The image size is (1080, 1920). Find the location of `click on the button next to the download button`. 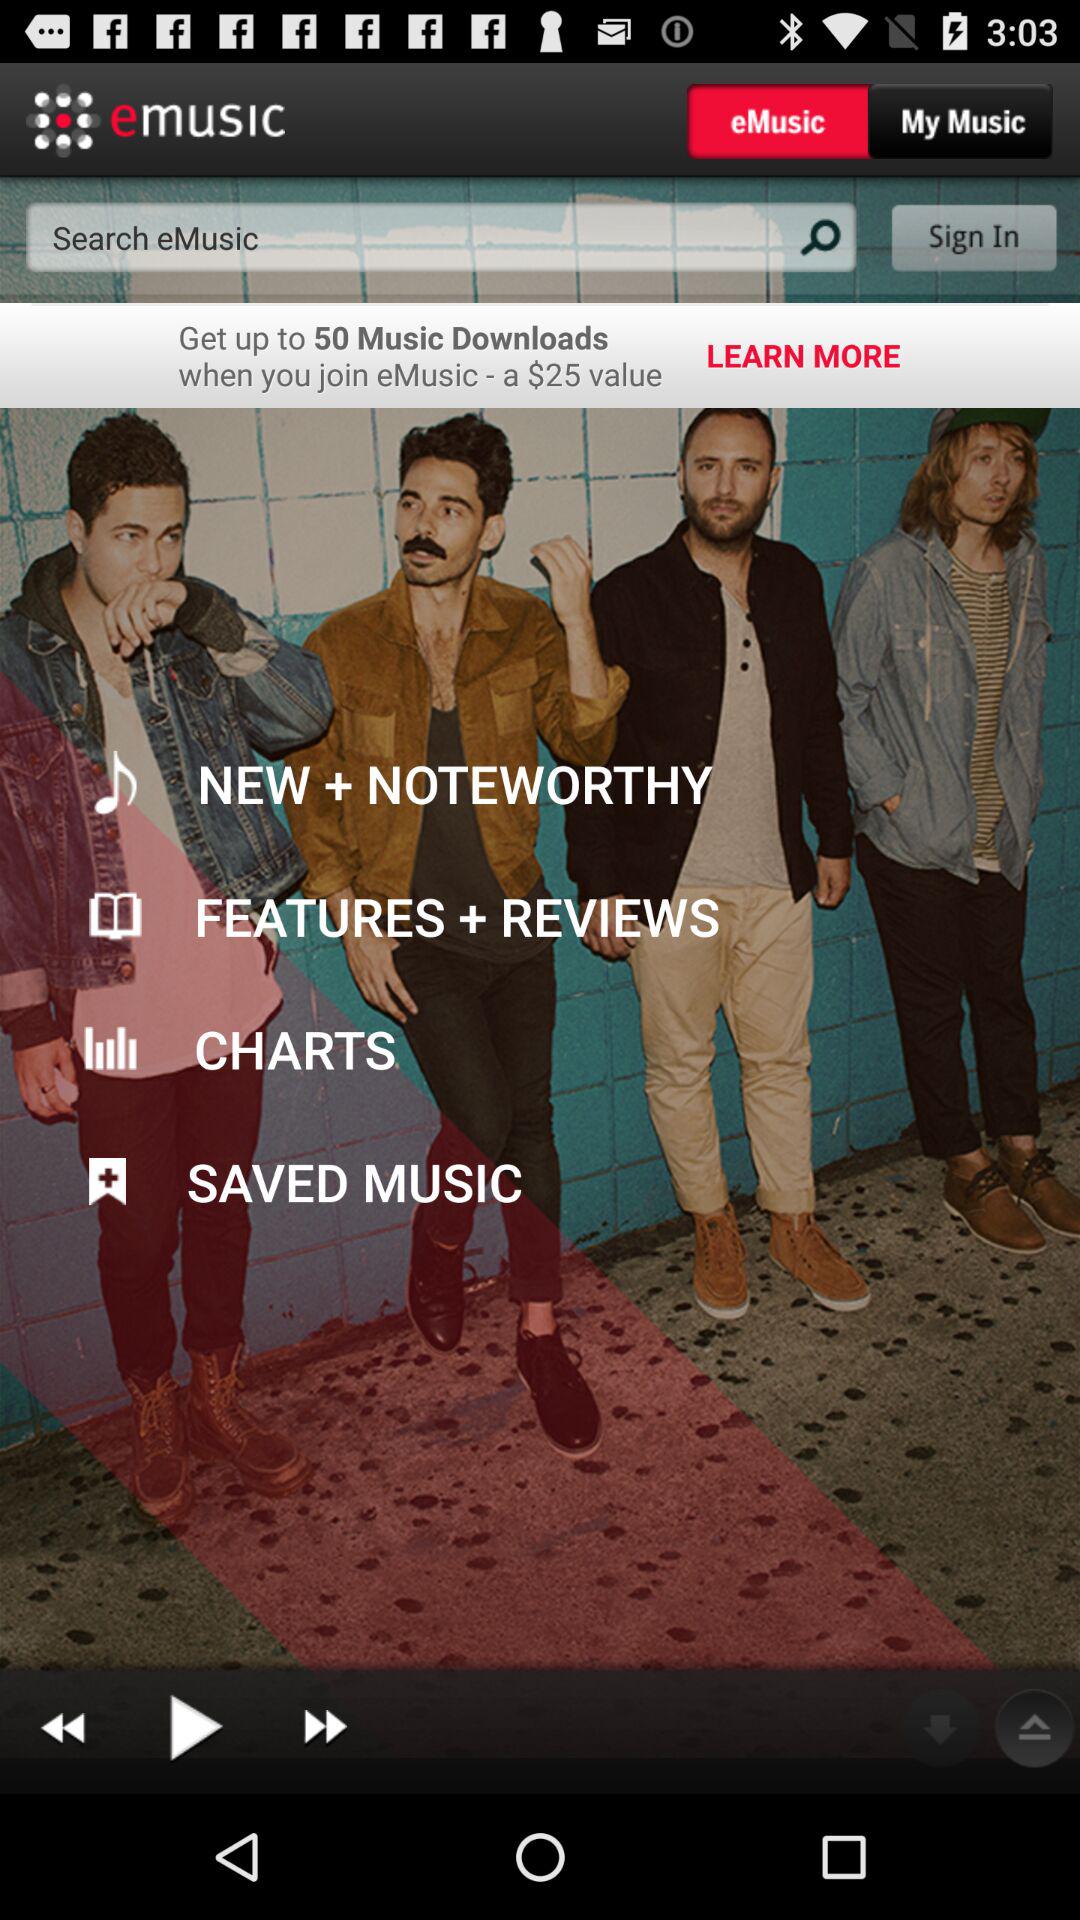

click on the button next to the download button is located at coordinates (1034, 1728).